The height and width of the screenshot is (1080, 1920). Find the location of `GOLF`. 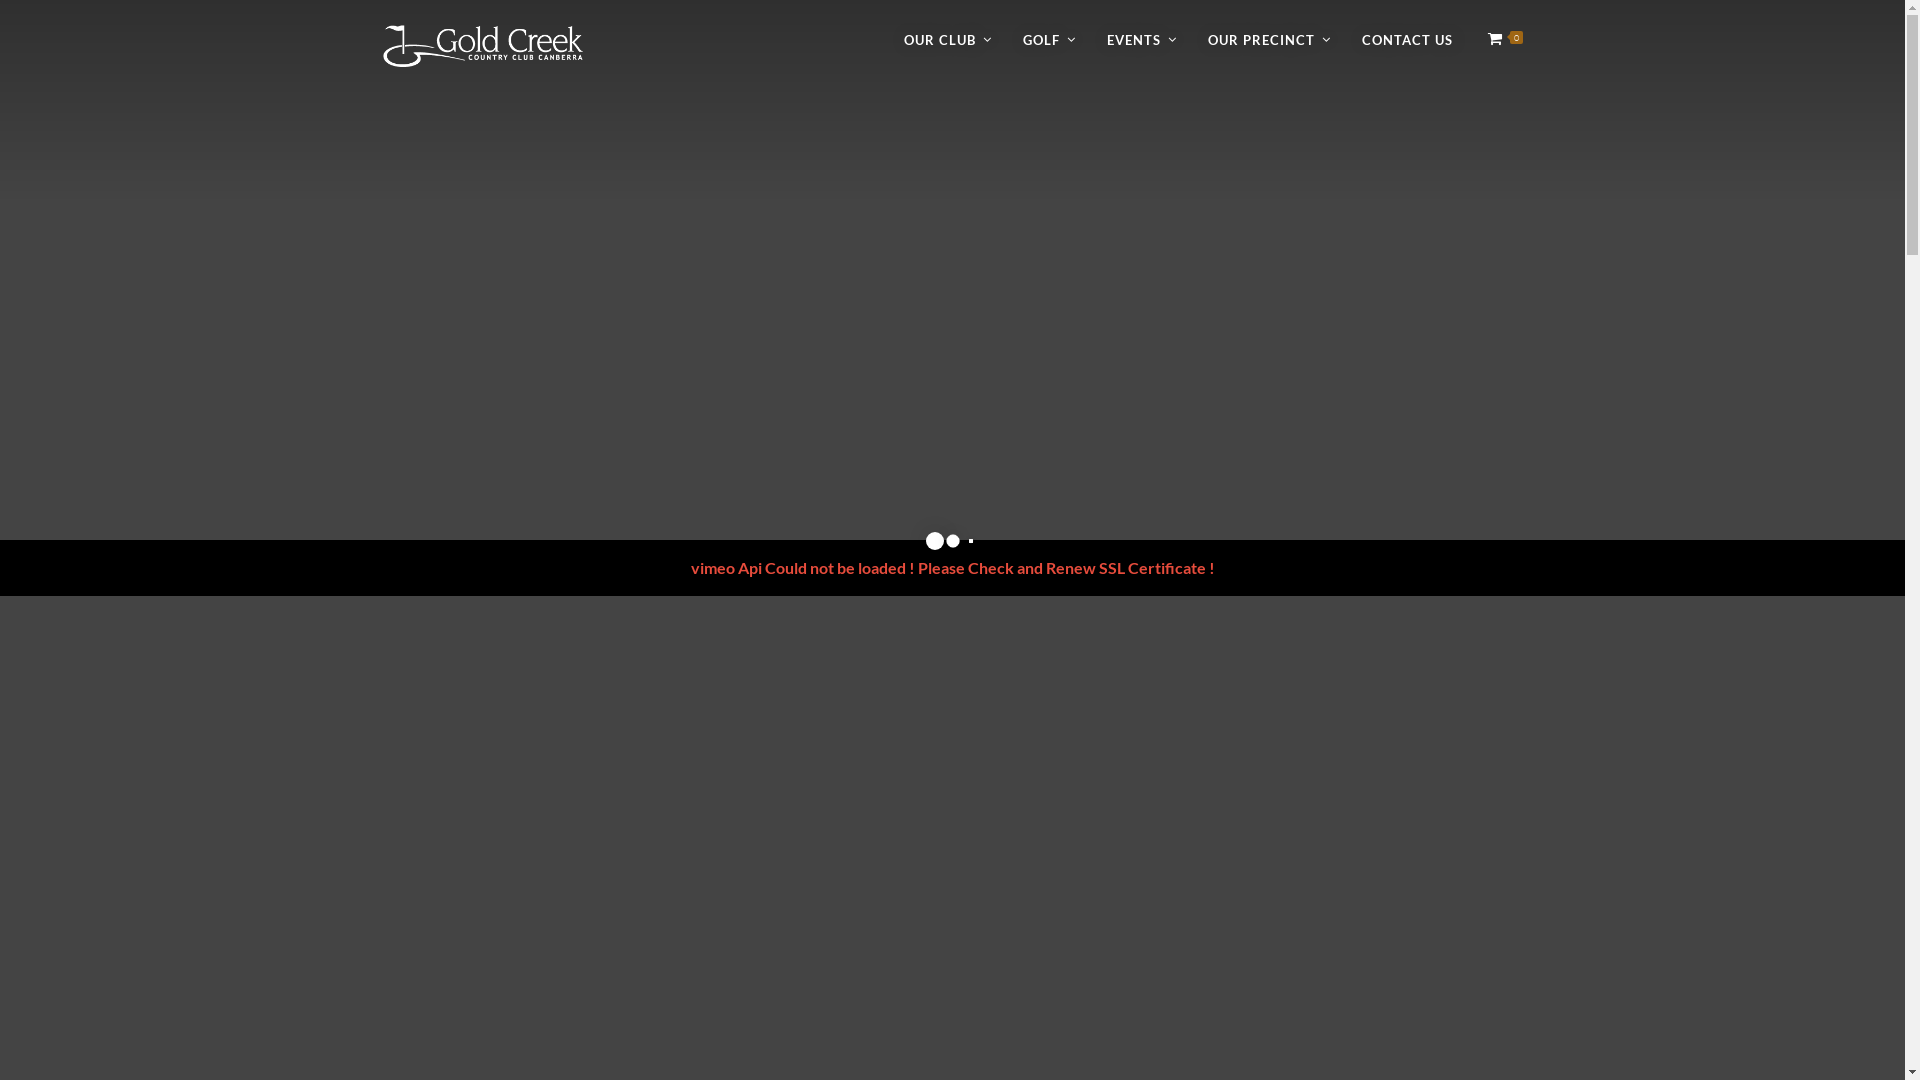

GOLF is located at coordinates (1044, 40).